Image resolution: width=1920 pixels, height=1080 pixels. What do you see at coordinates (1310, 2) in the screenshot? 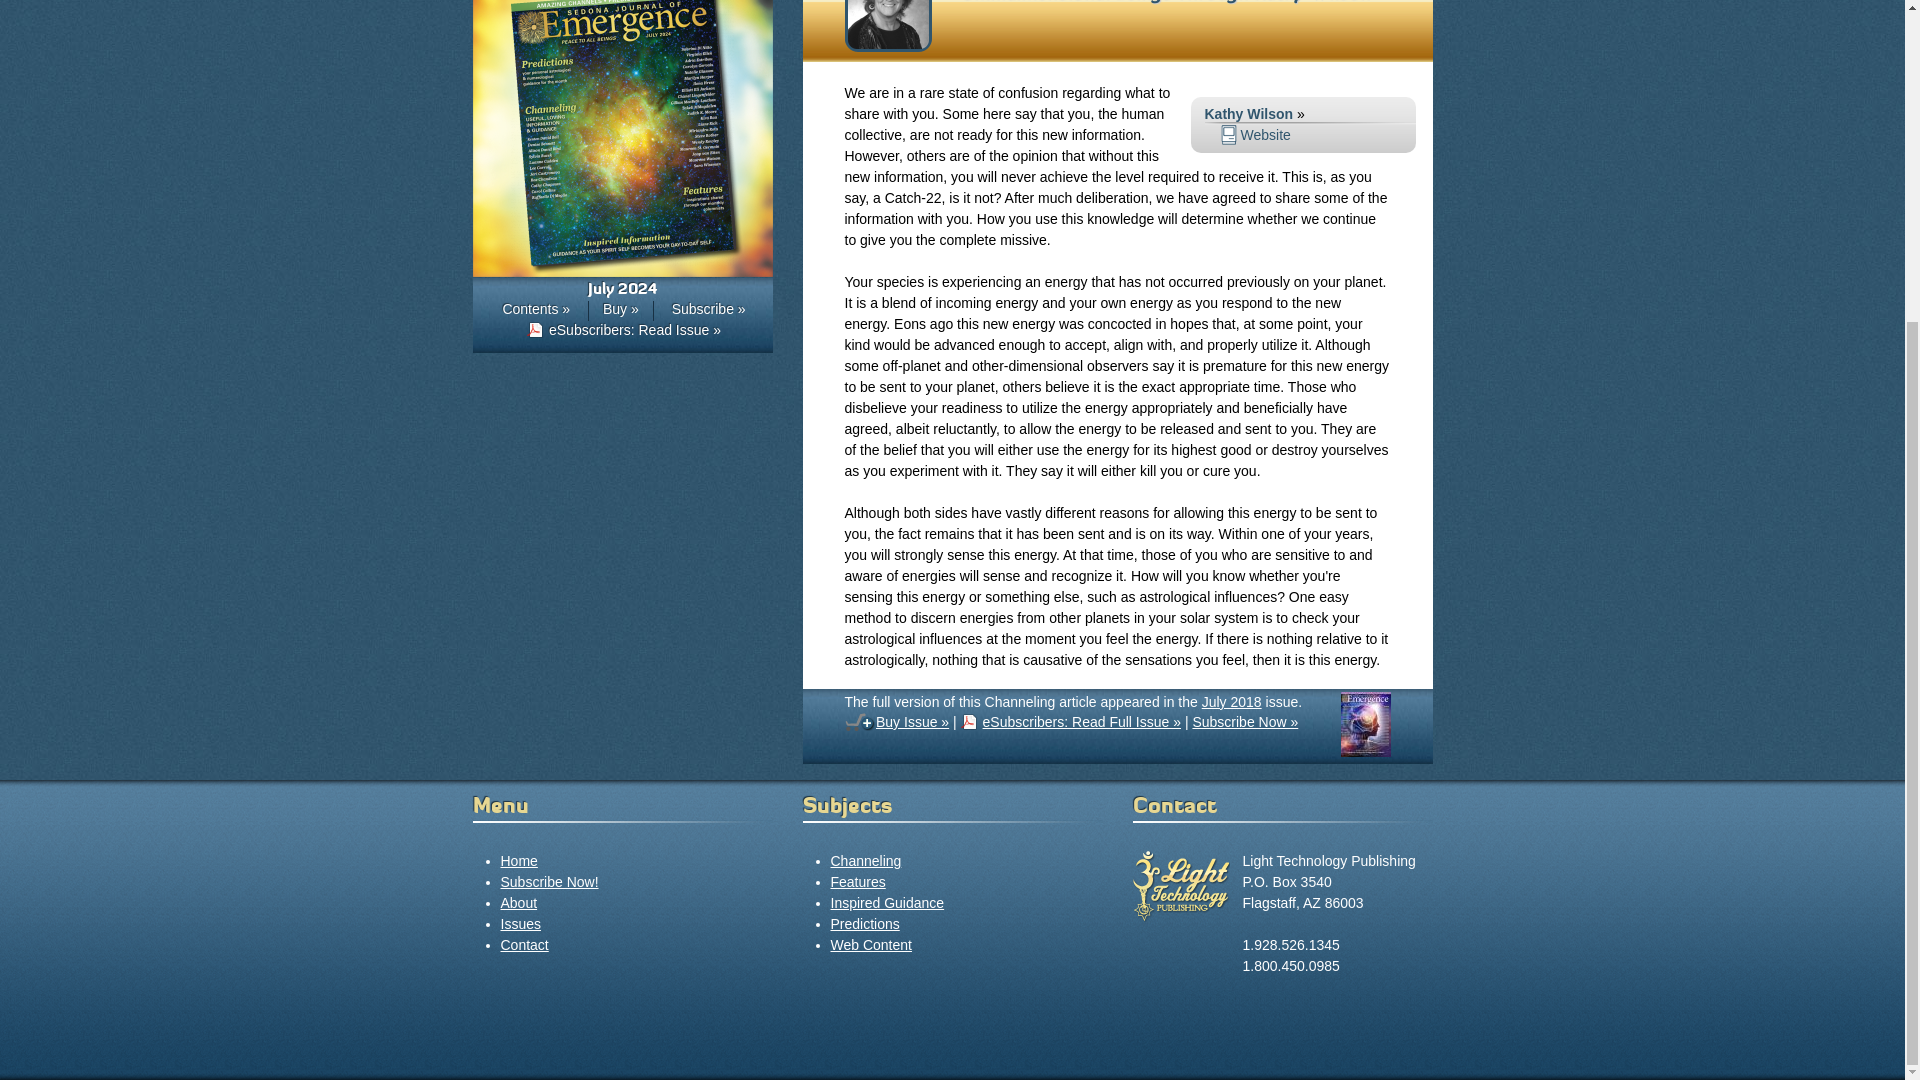
I see `Kathy Wilson` at bounding box center [1310, 2].